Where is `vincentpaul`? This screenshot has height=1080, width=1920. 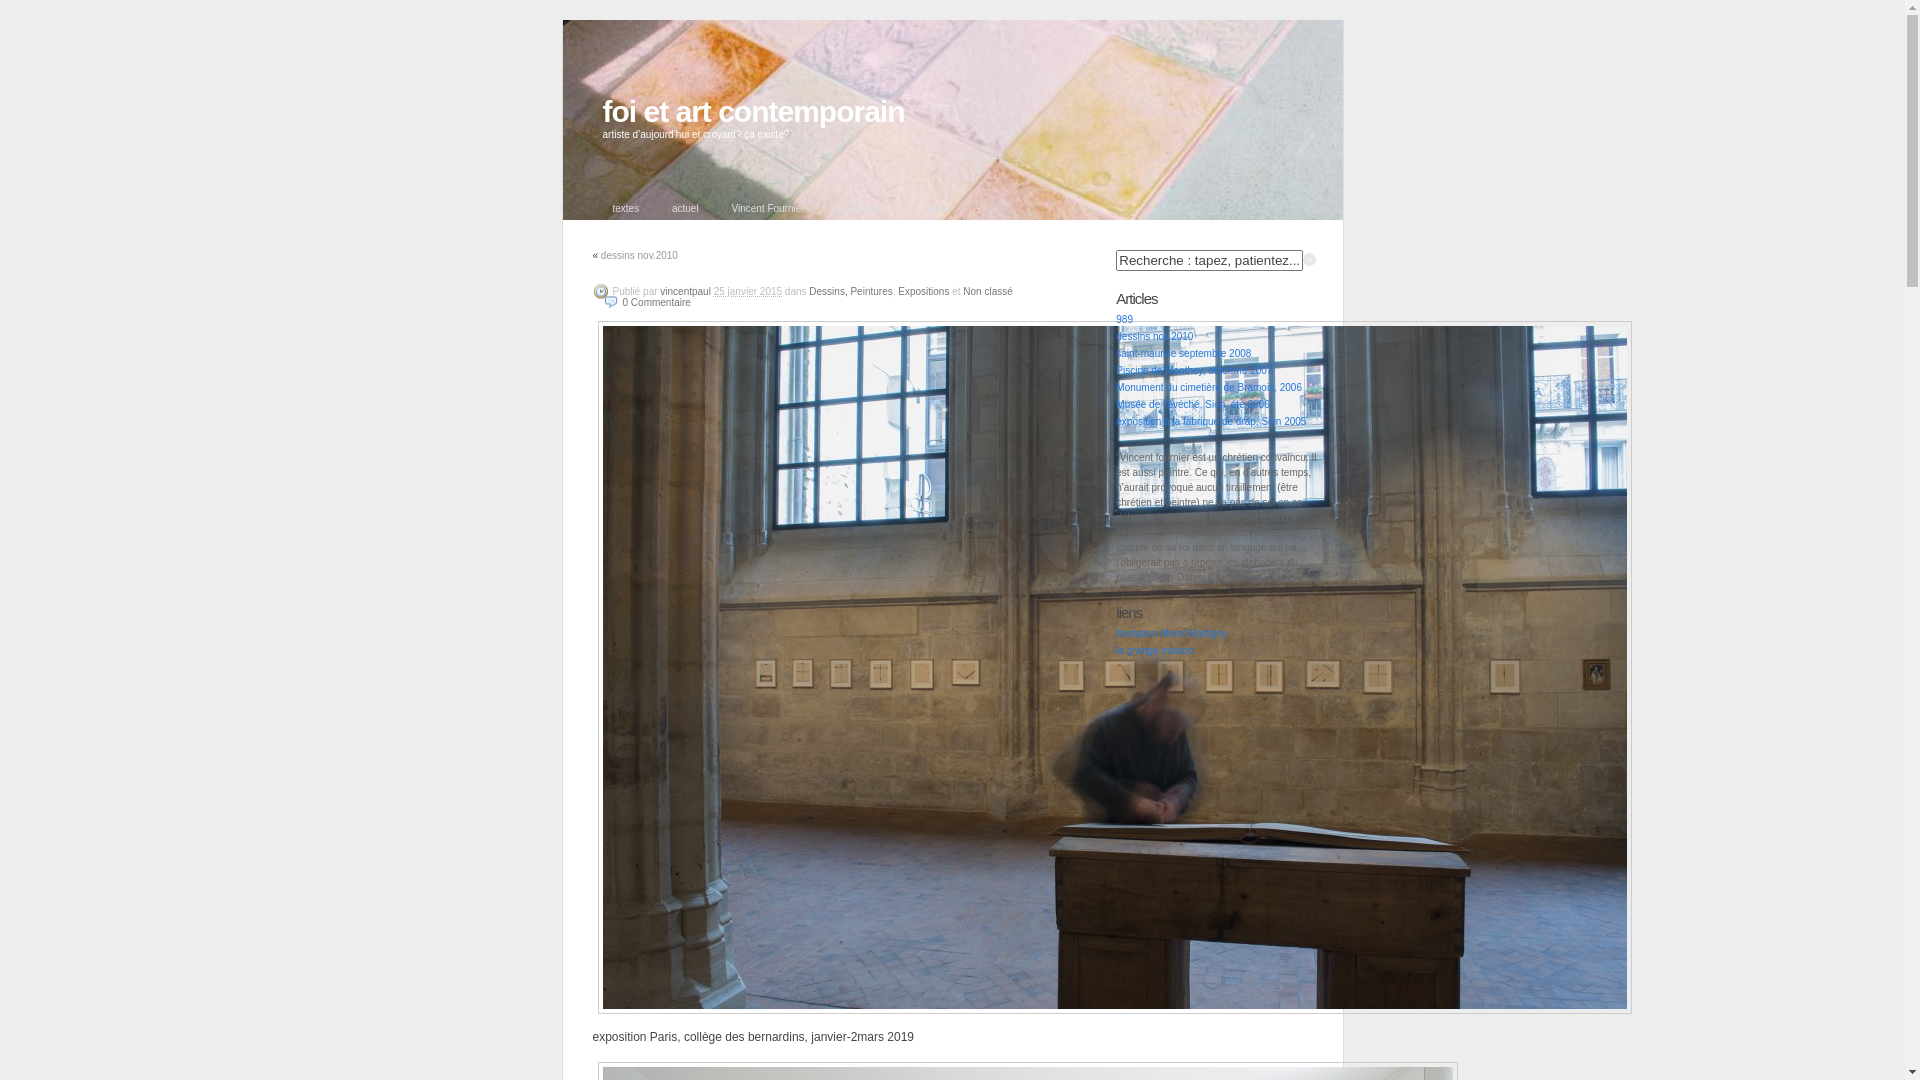 vincentpaul is located at coordinates (686, 292).